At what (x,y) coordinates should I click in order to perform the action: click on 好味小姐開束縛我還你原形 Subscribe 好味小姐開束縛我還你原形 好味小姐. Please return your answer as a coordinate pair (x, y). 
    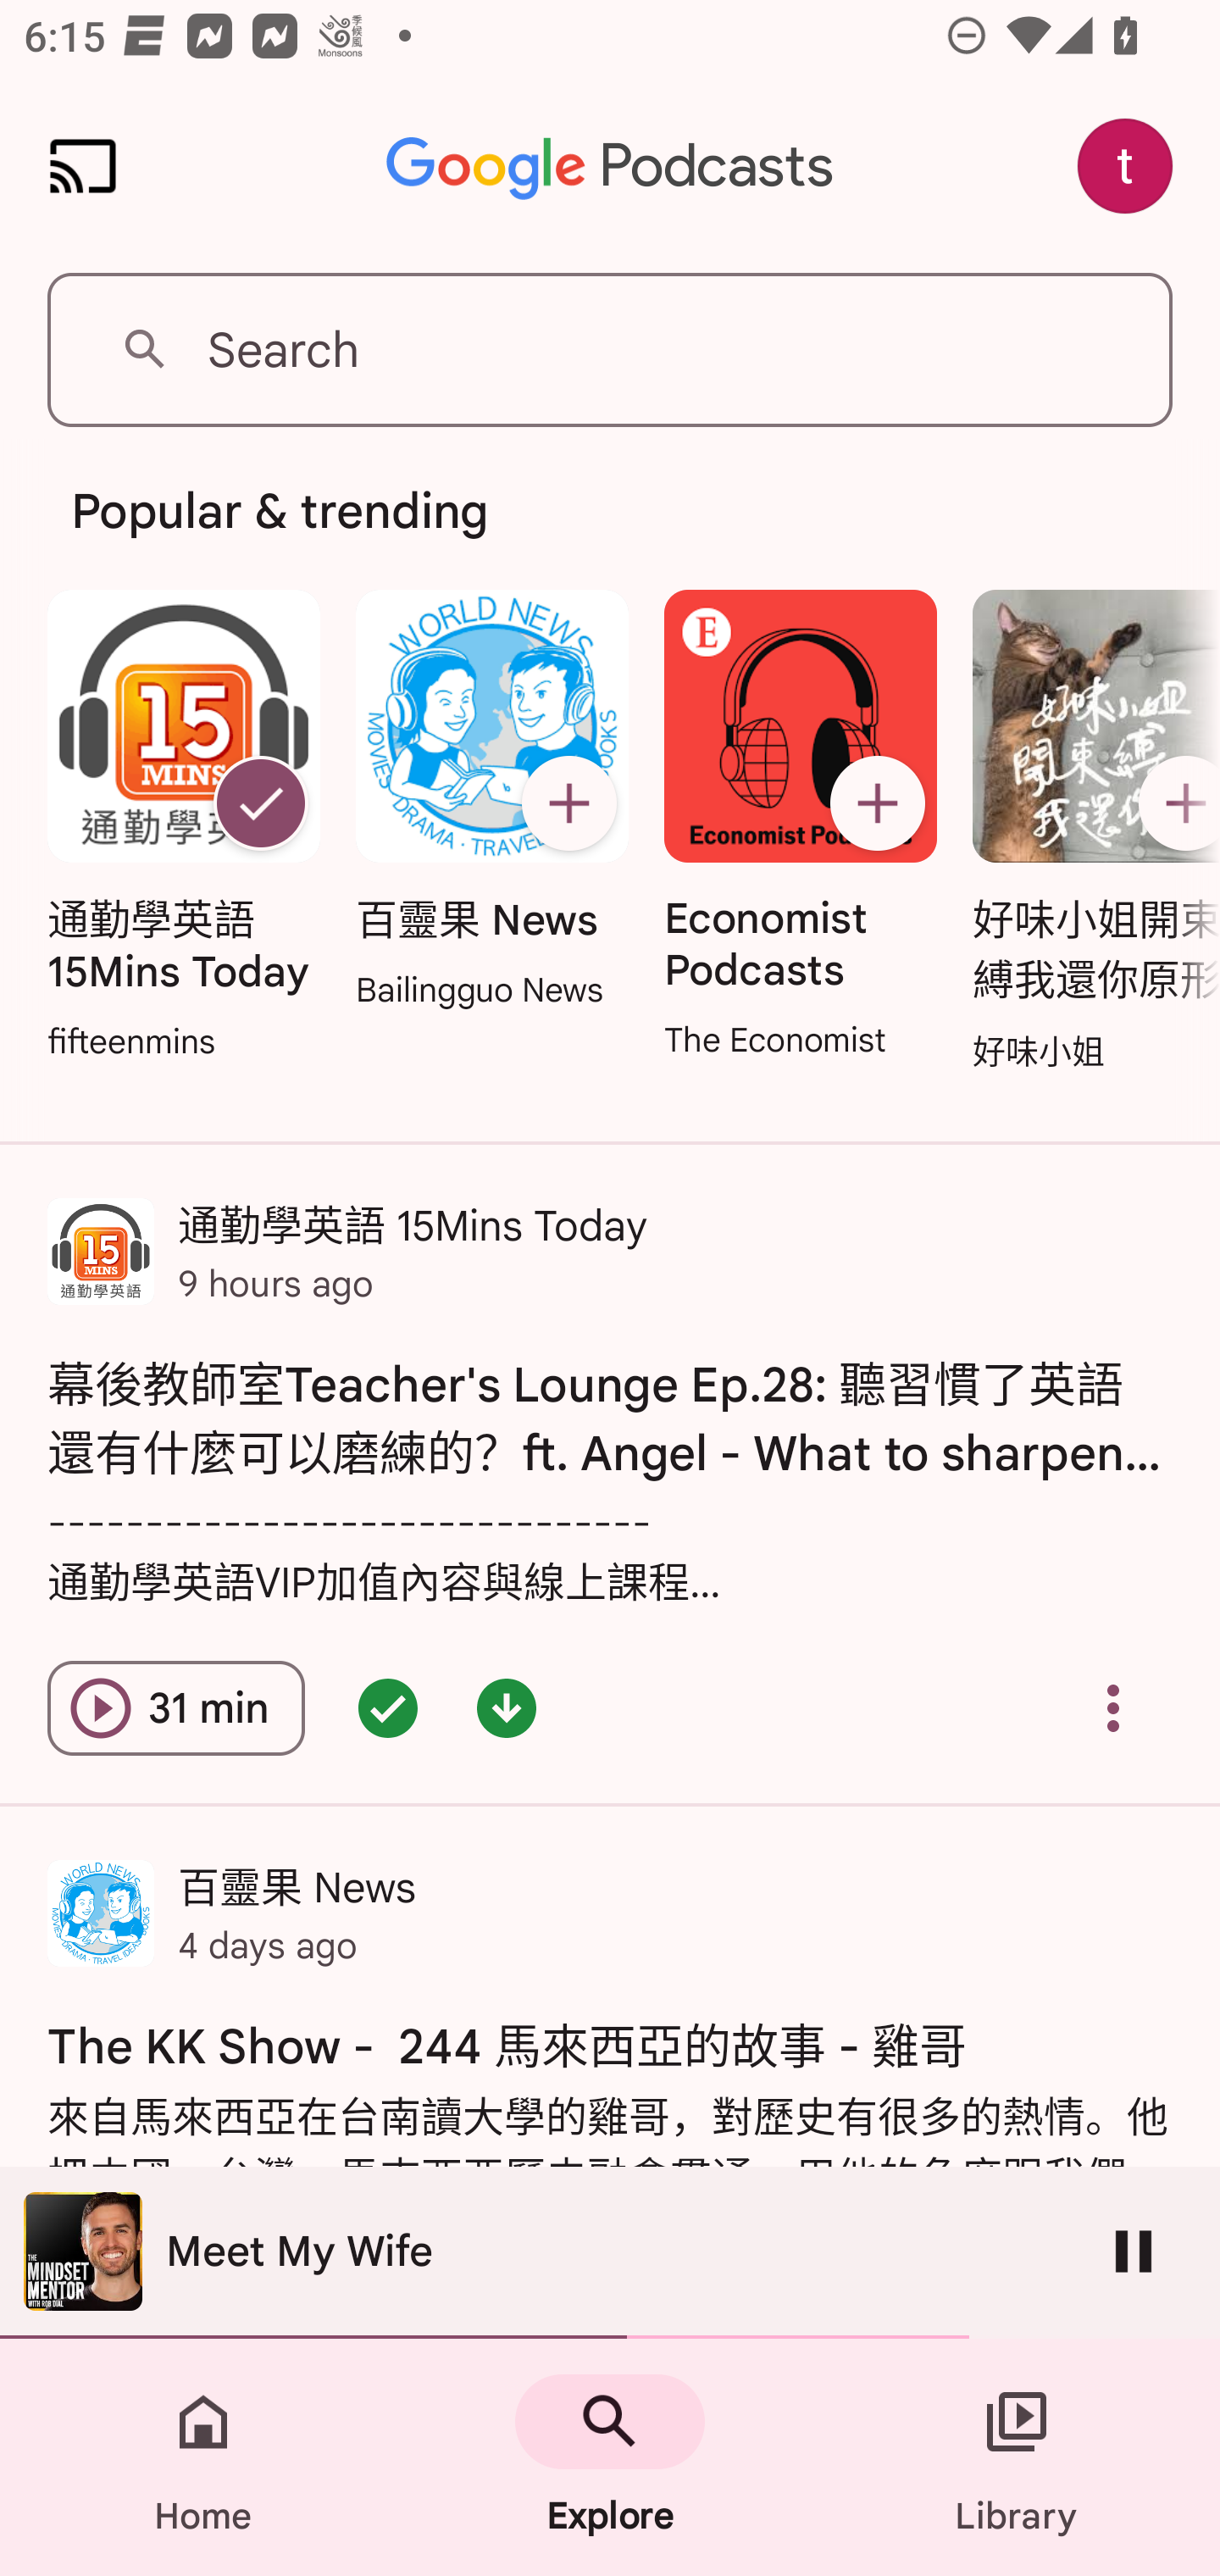
    Looking at the image, I should click on (1088, 833).